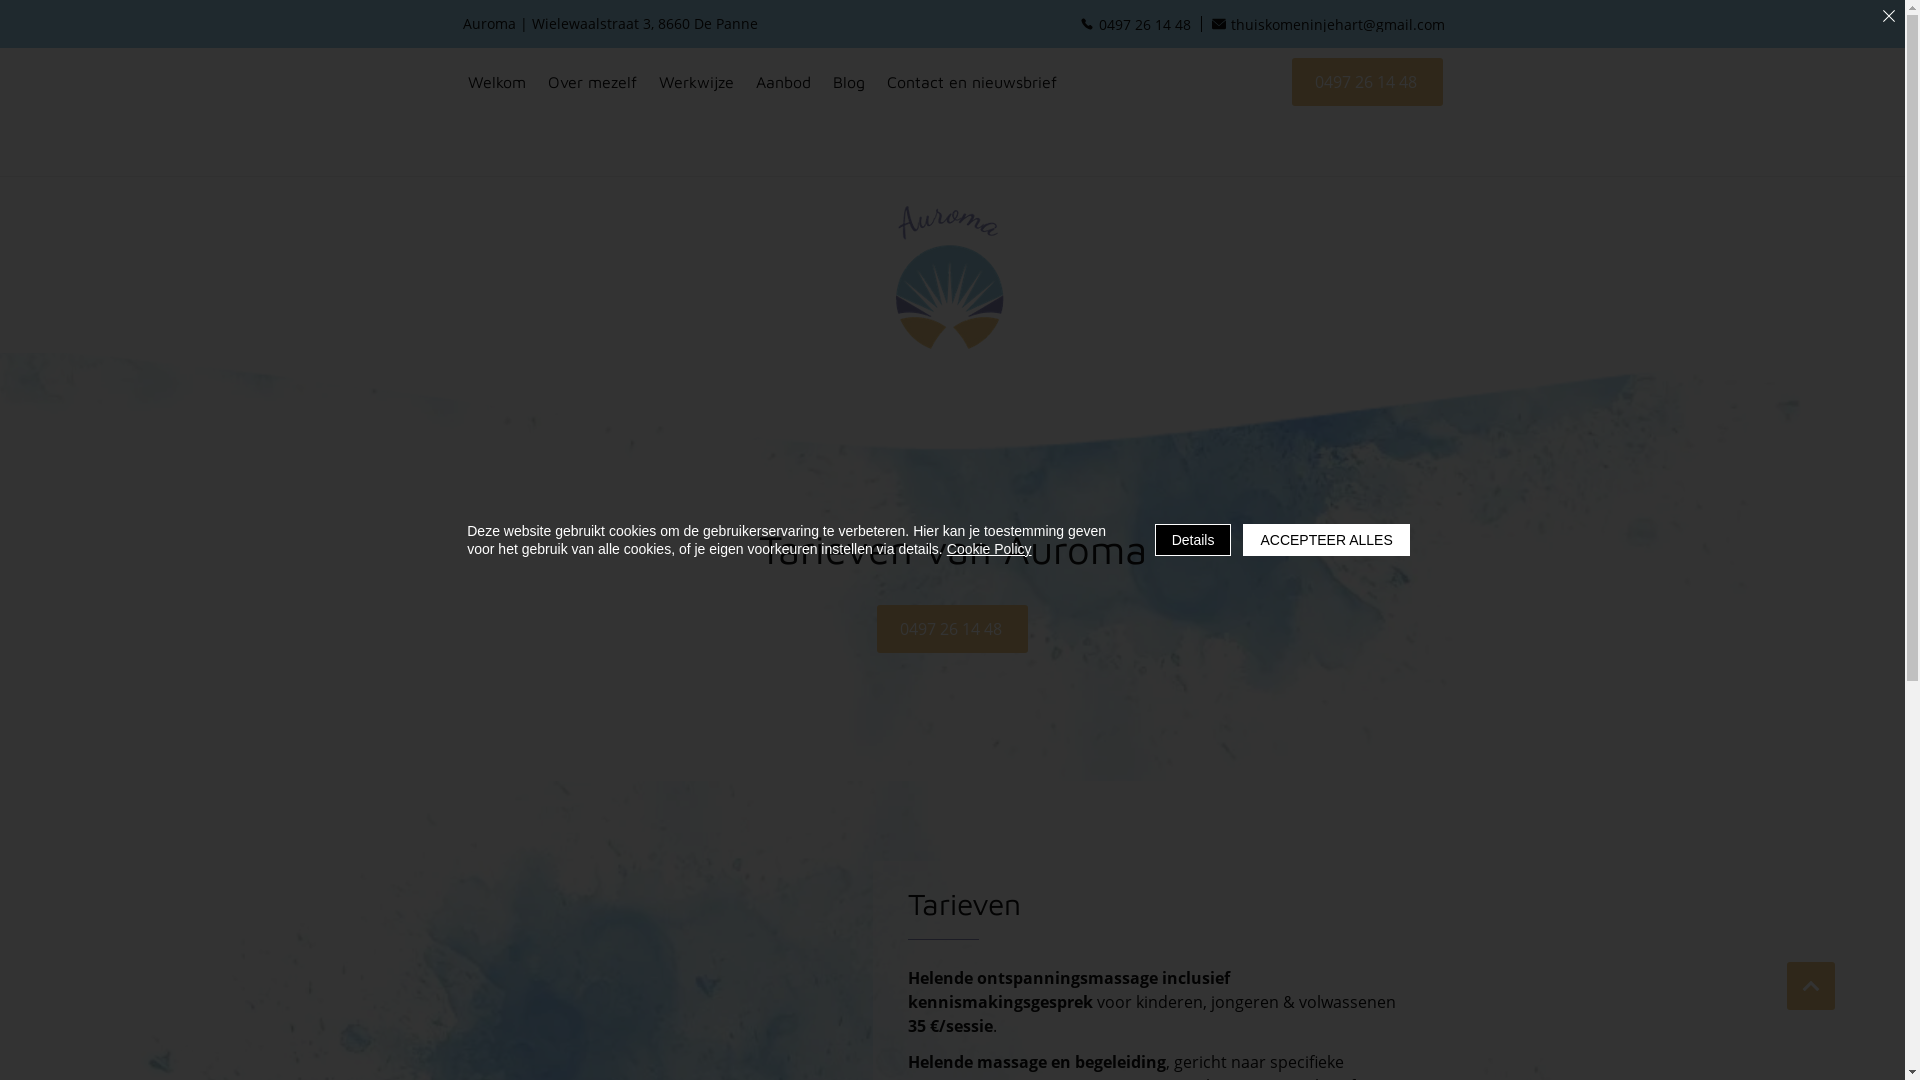 The image size is (1920, 1080). I want to click on Blog, so click(849, 82).